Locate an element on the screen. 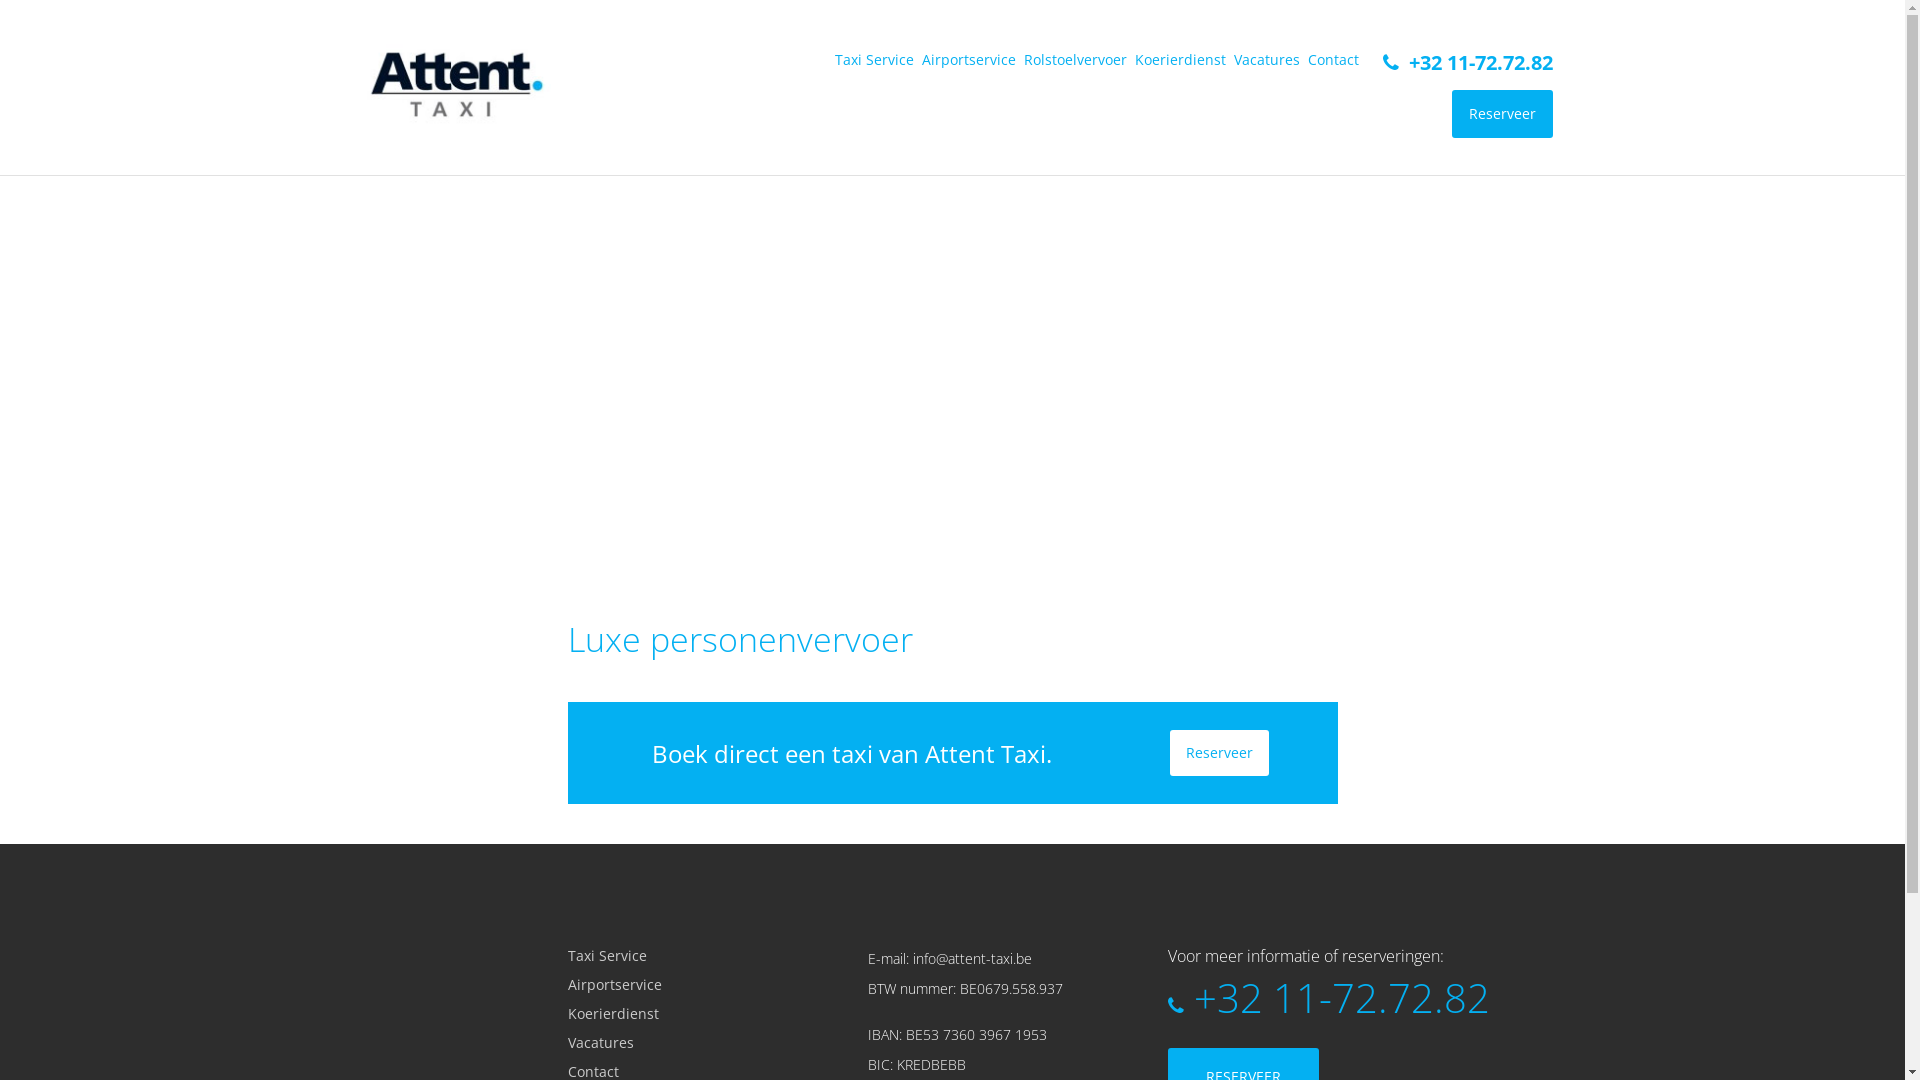  Attent Taxi BVBA is located at coordinates (443, 974).